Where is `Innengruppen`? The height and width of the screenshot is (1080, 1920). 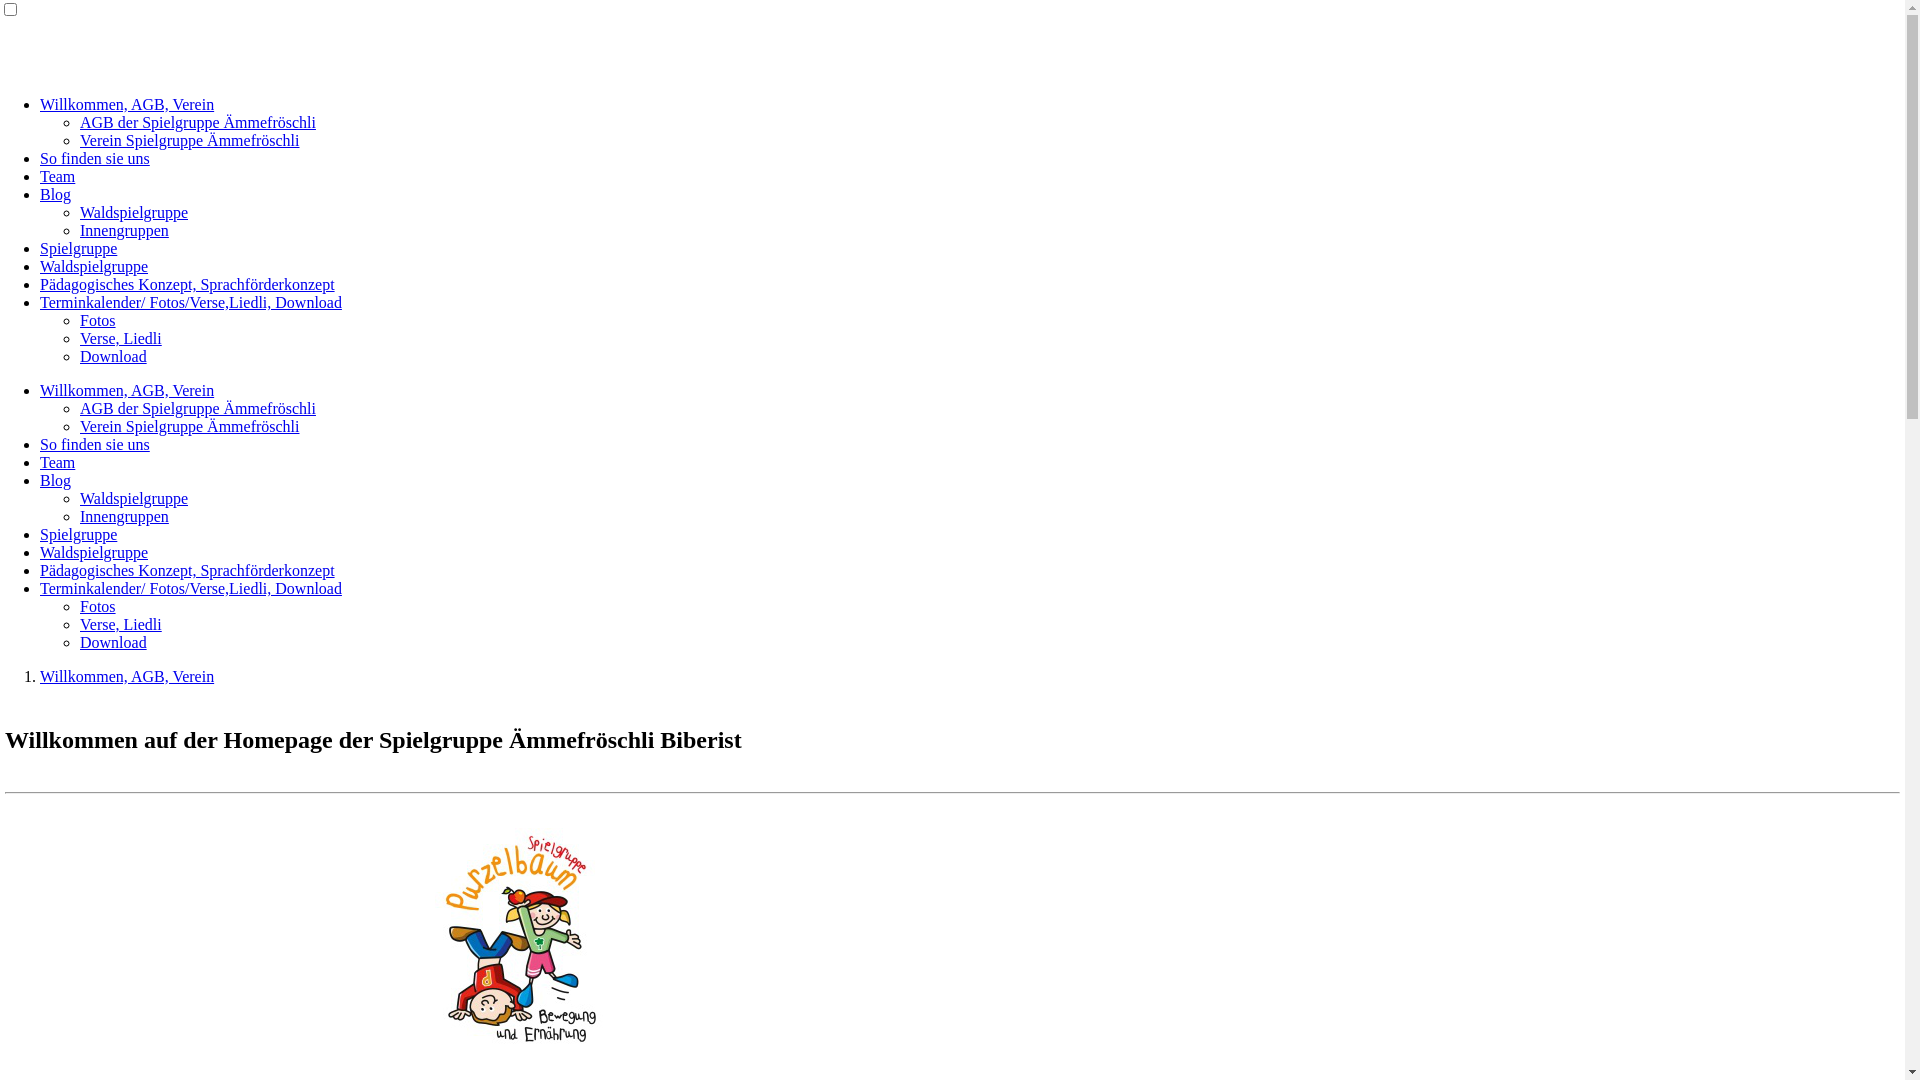 Innengruppen is located at coordinates (124, 516).